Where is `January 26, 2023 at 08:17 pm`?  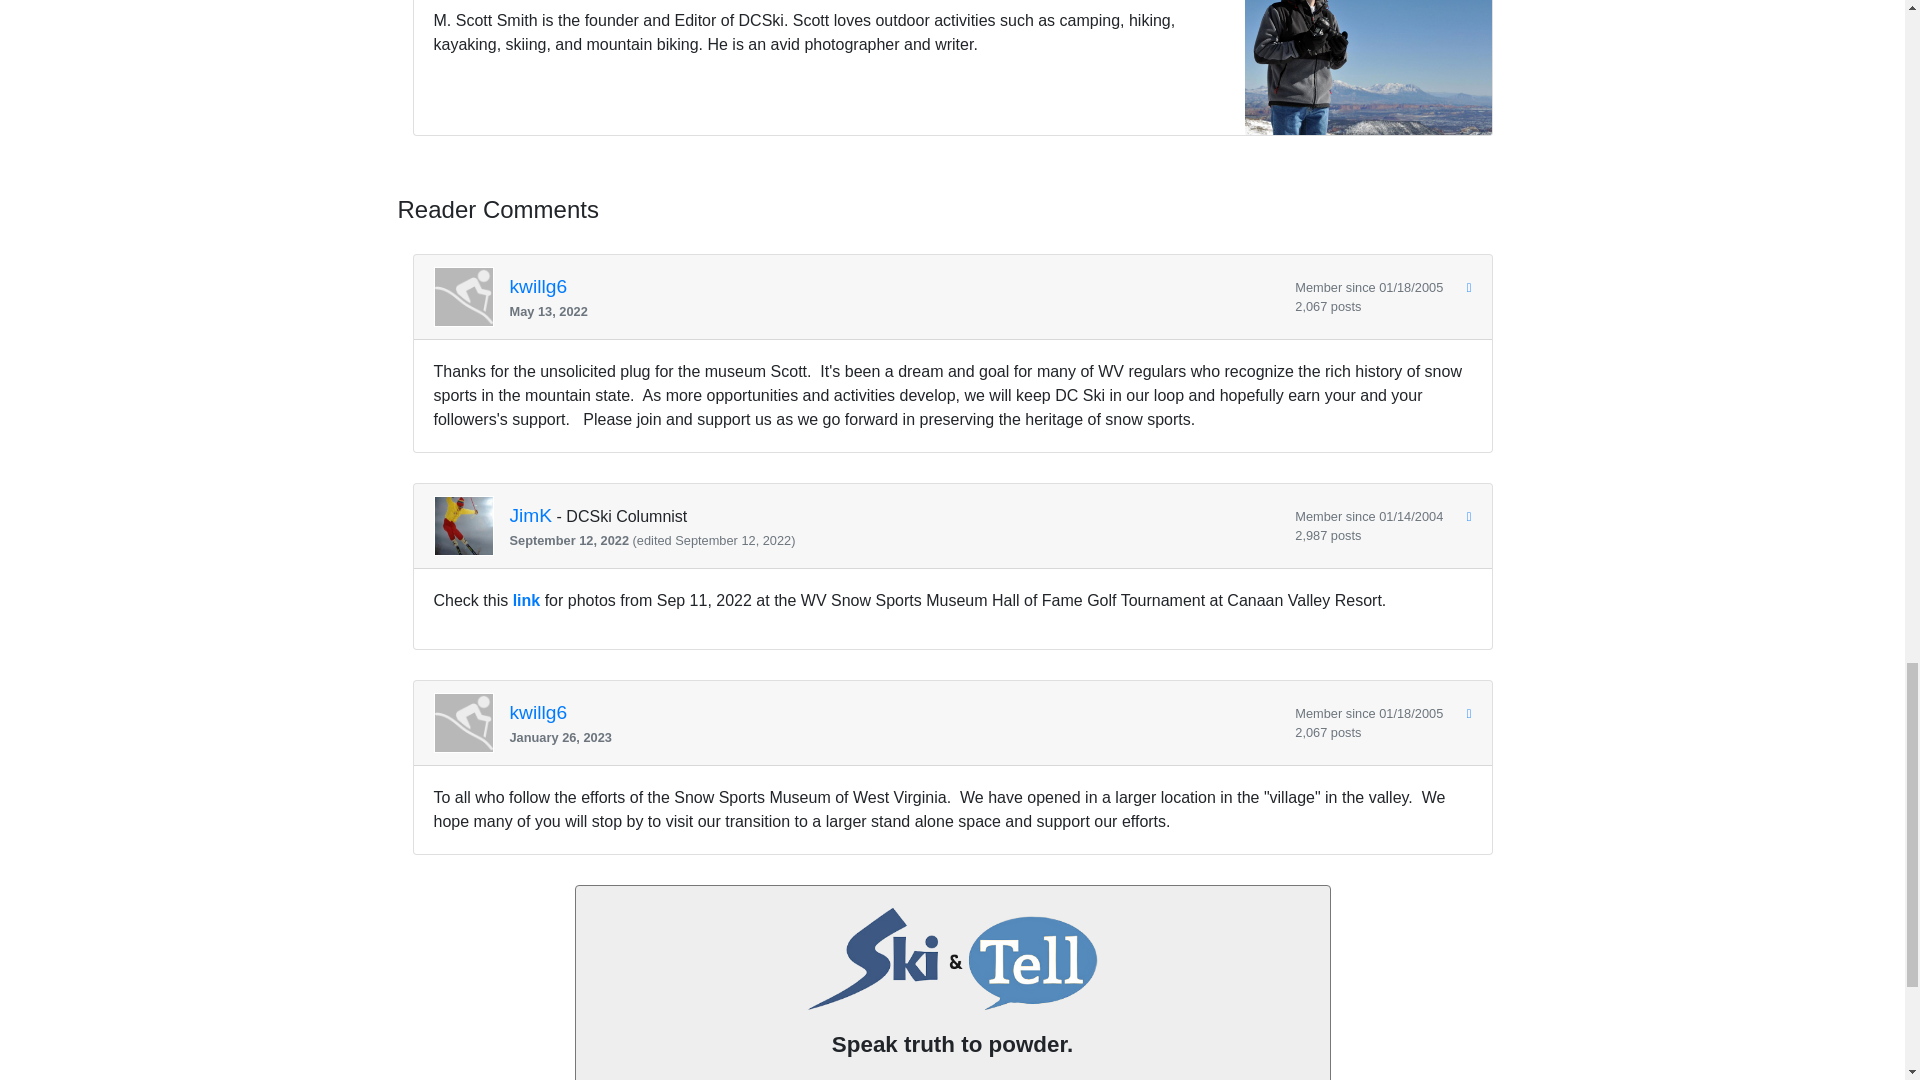
January 26, 2023 at 08:17 pm is located at coordinates (895, 737).